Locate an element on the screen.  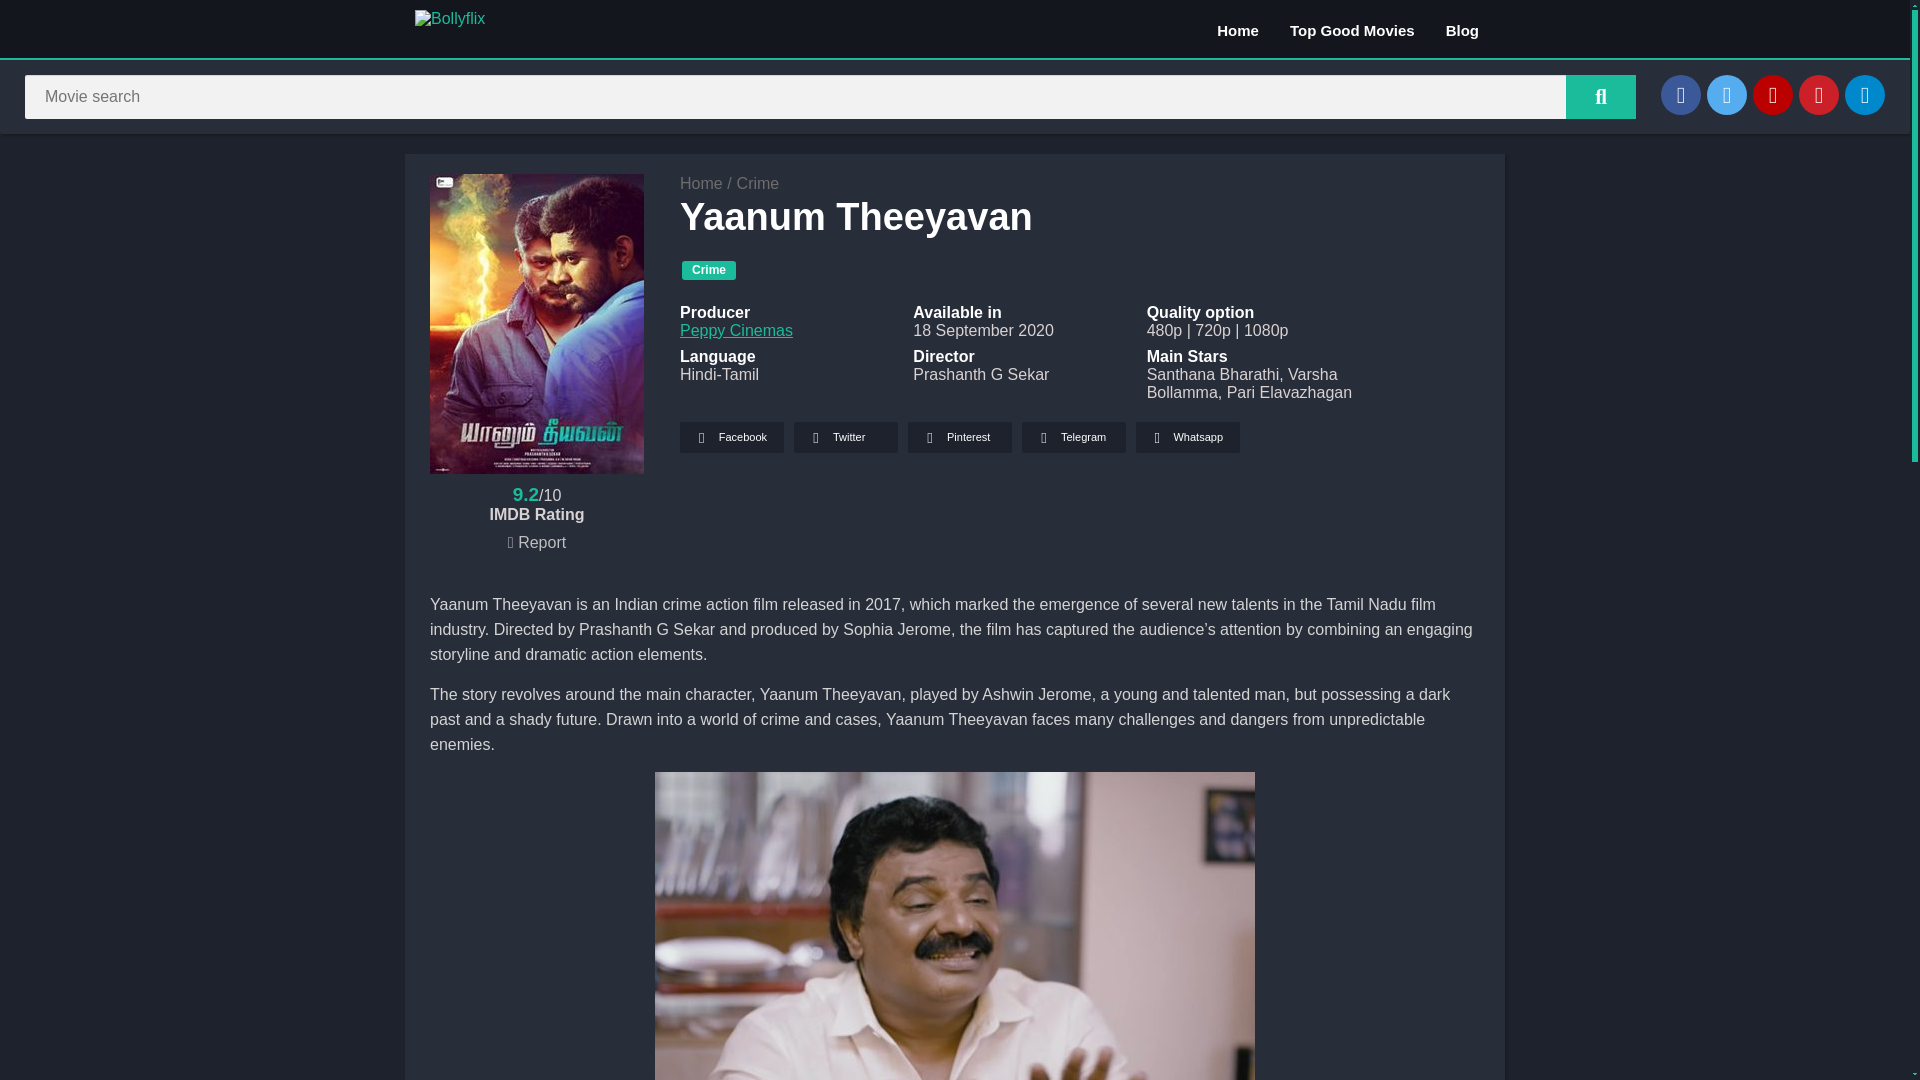
Crime is located at coordinates (708, 270).